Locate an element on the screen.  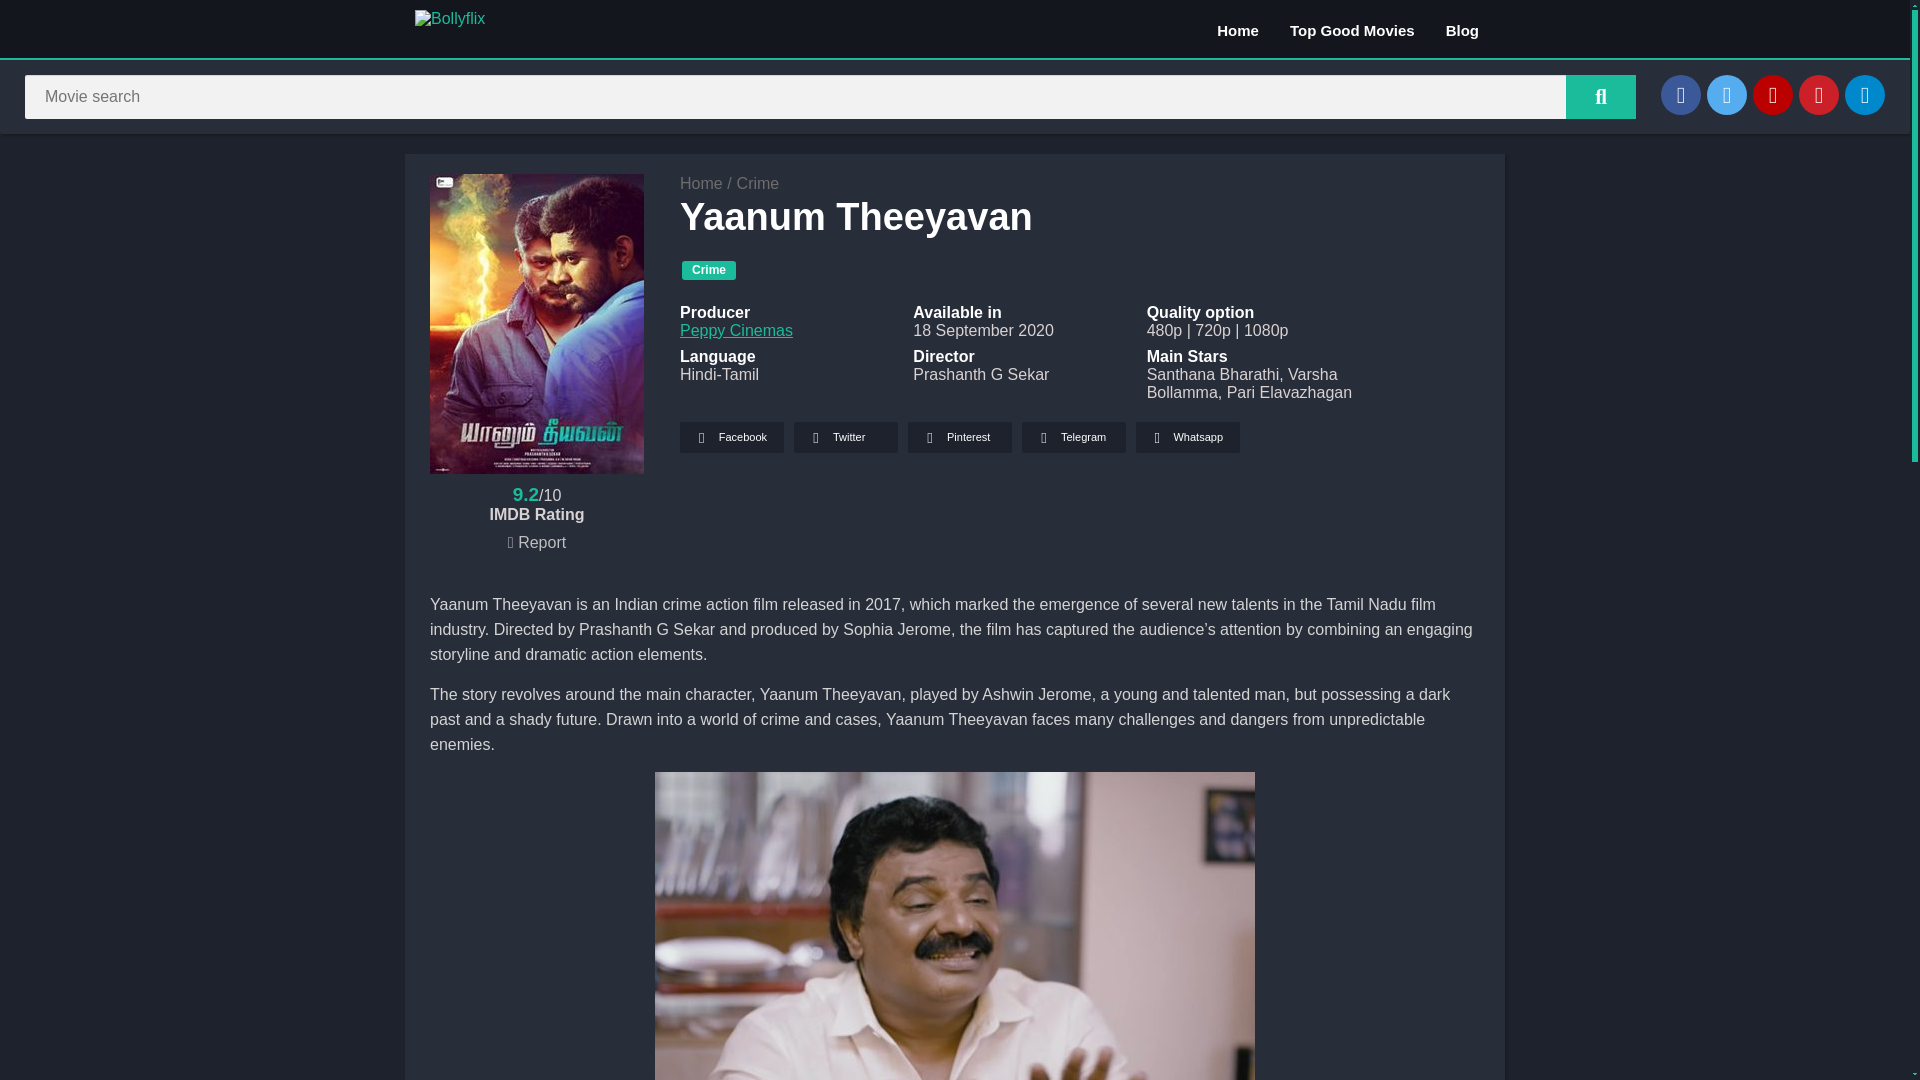
Crime is located at coordinates (708, 270).